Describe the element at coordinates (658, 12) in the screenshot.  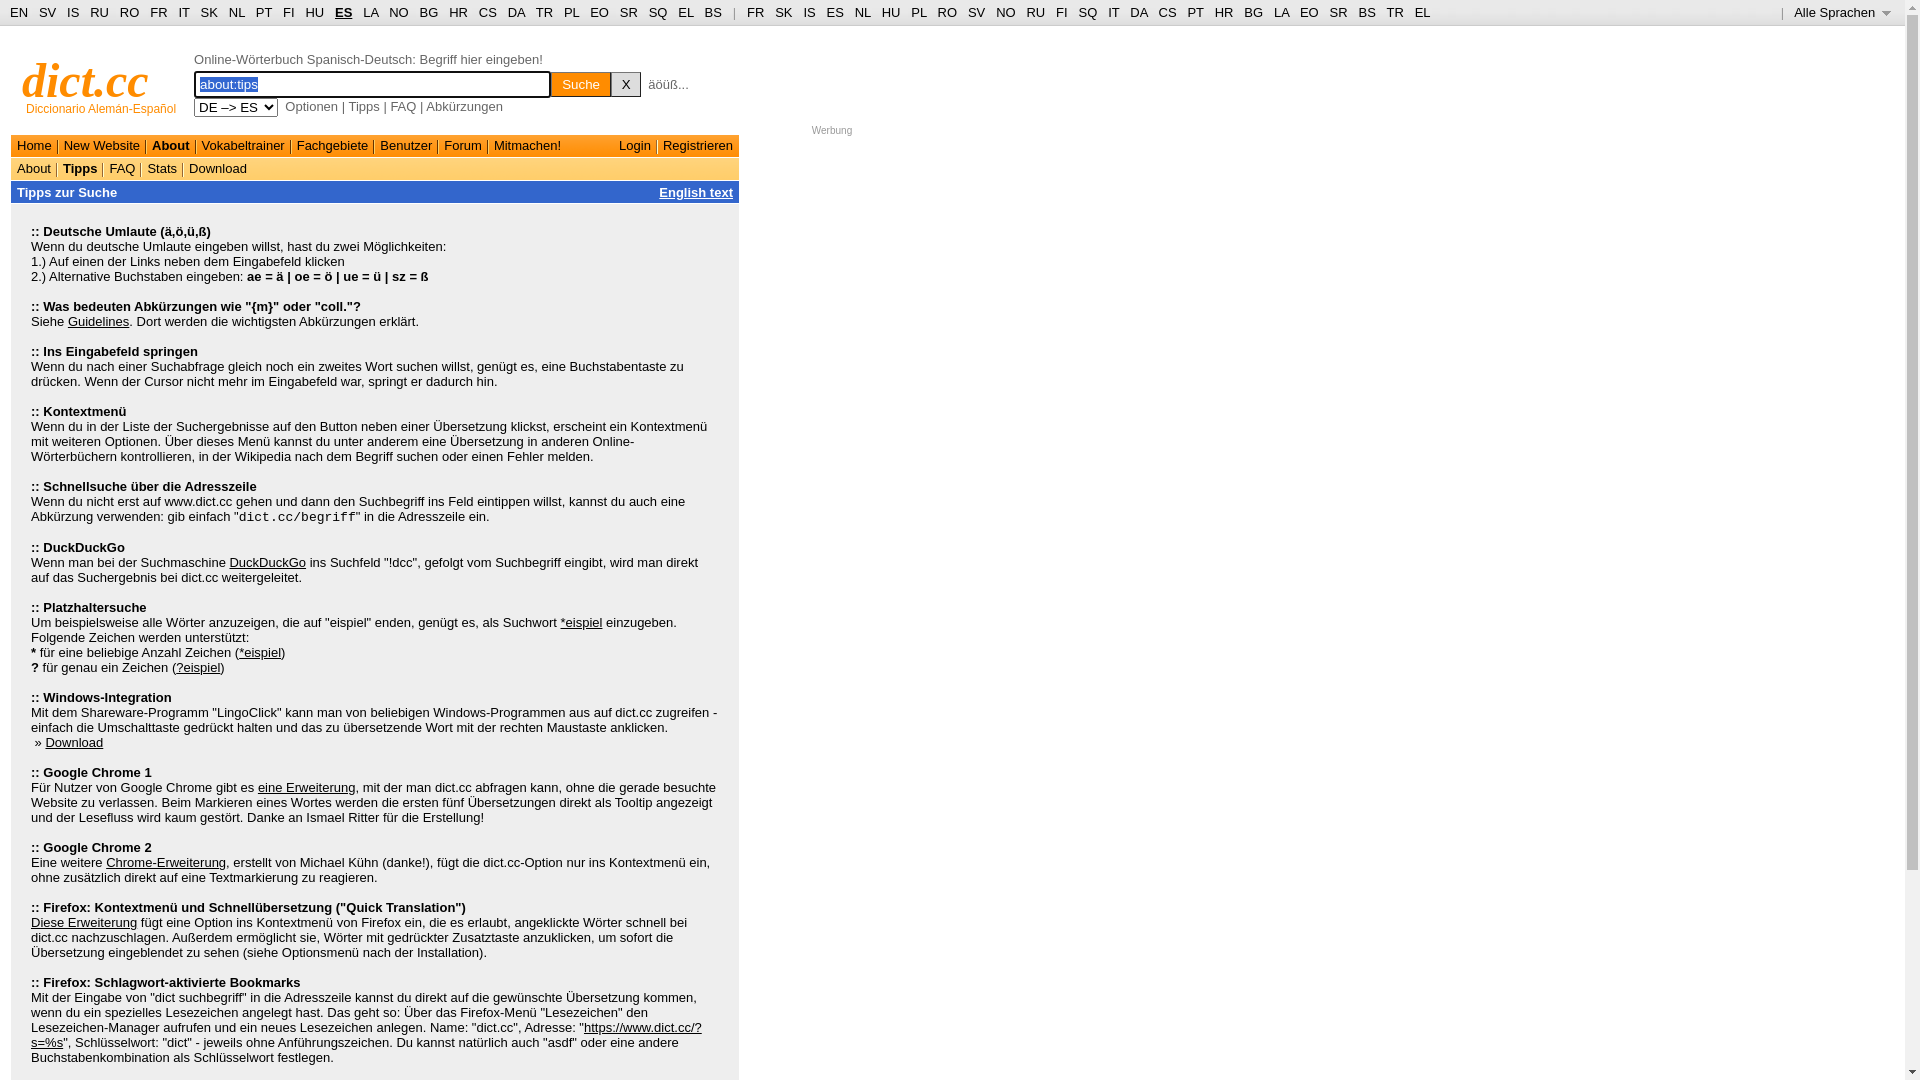
I see `SQ` at that location.